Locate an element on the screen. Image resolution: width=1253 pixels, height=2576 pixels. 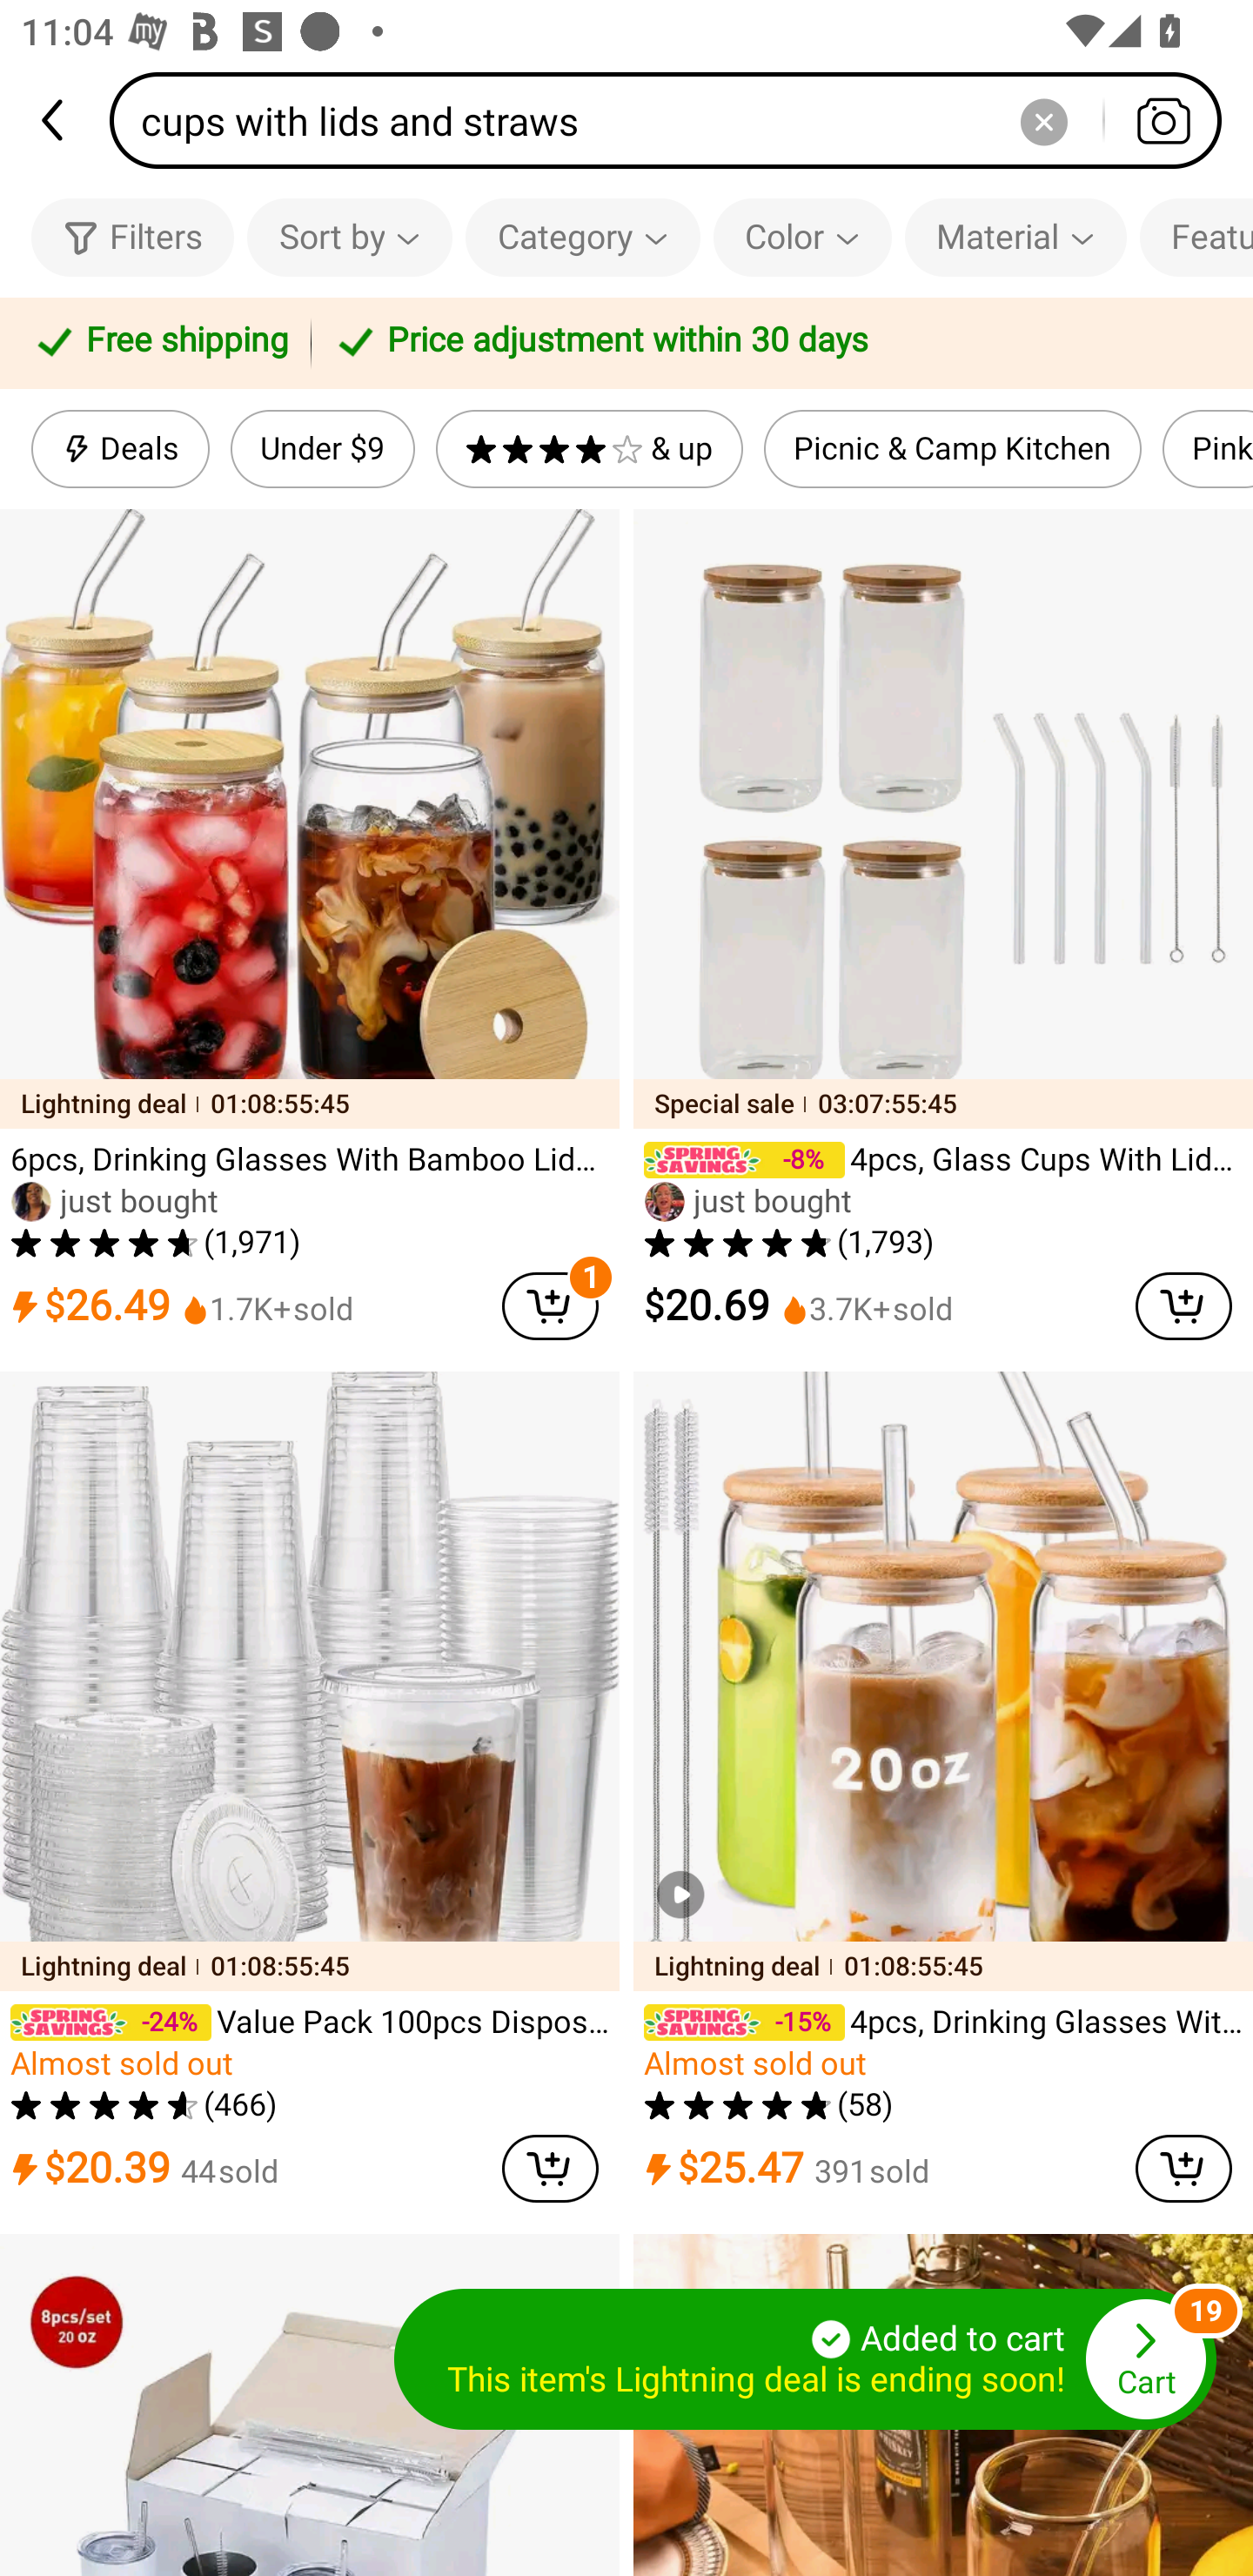
Sort by is located at coordinates (349, 237).